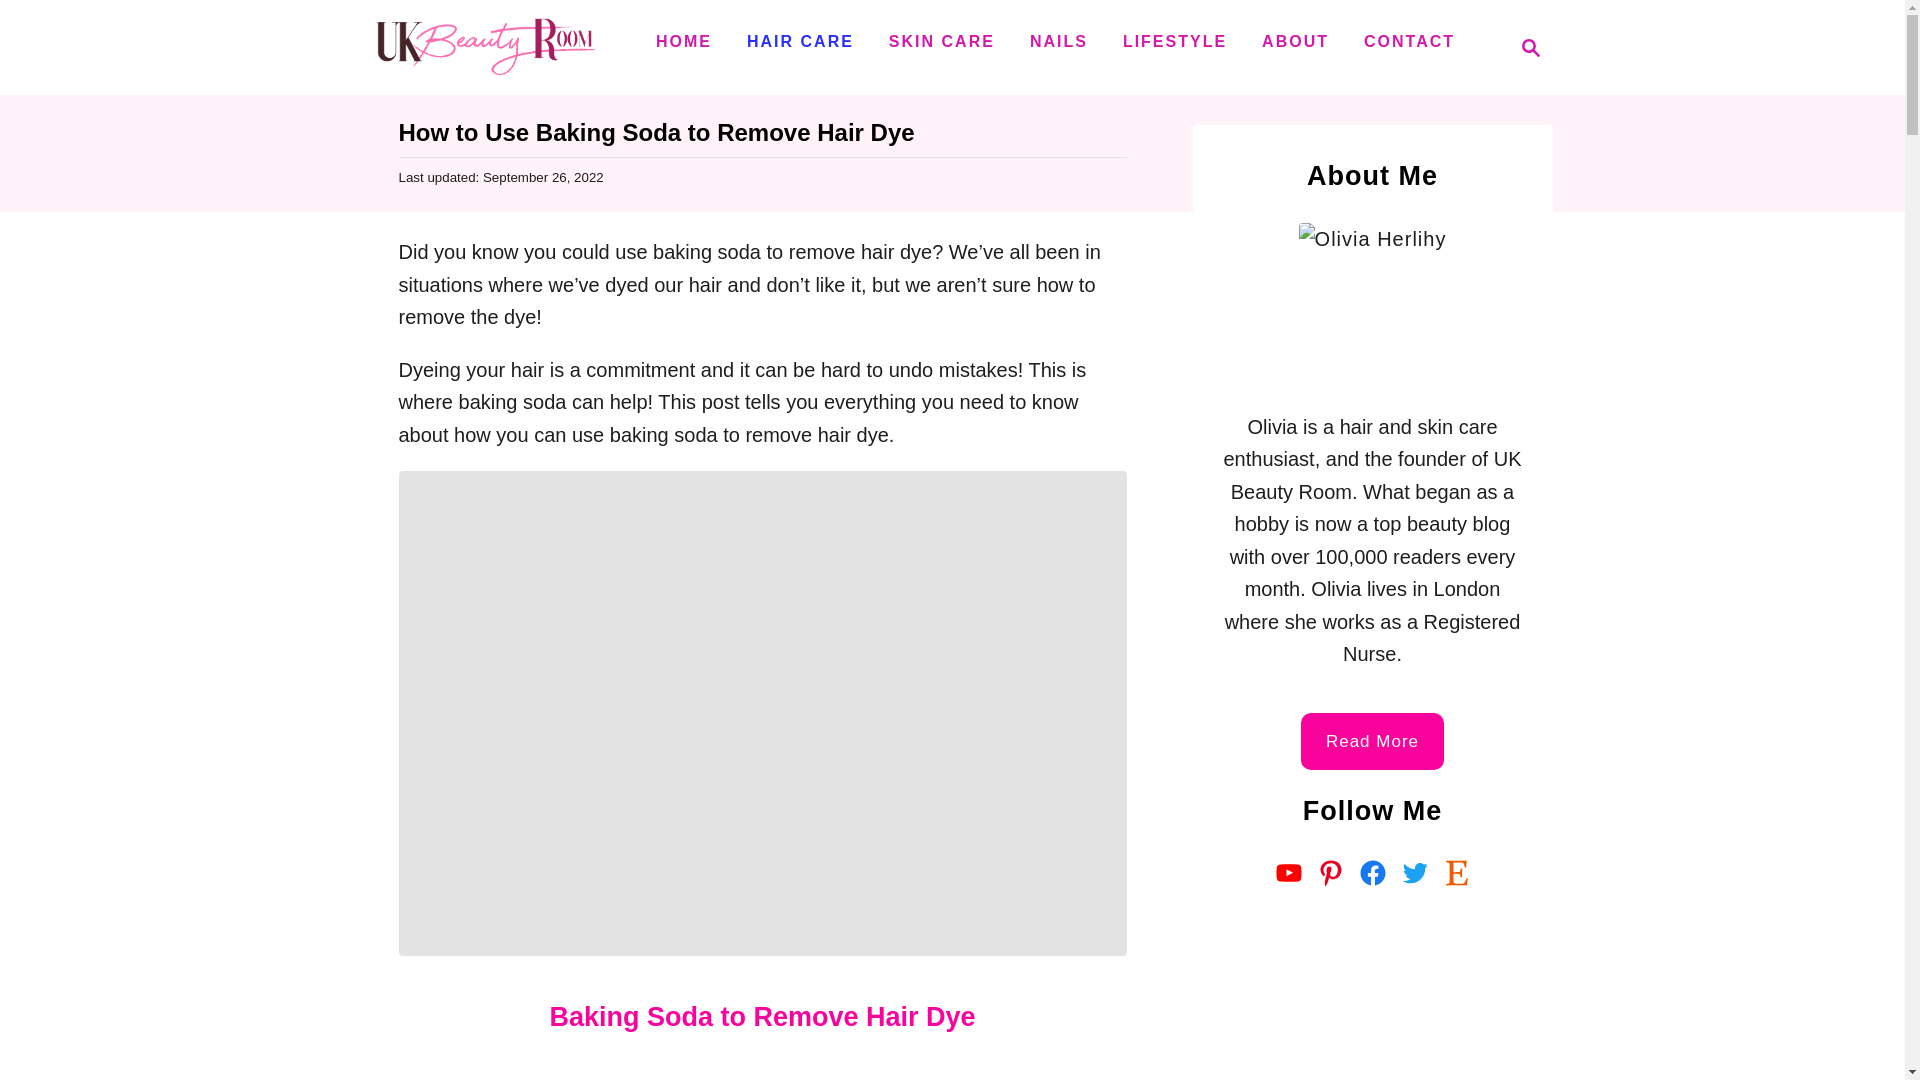 This screenshot has height=1080, width=1920. What do you see at coordinates (942, 41) in the screenshot?
I see `SKIN CARE` at bounding box center [942, 41].